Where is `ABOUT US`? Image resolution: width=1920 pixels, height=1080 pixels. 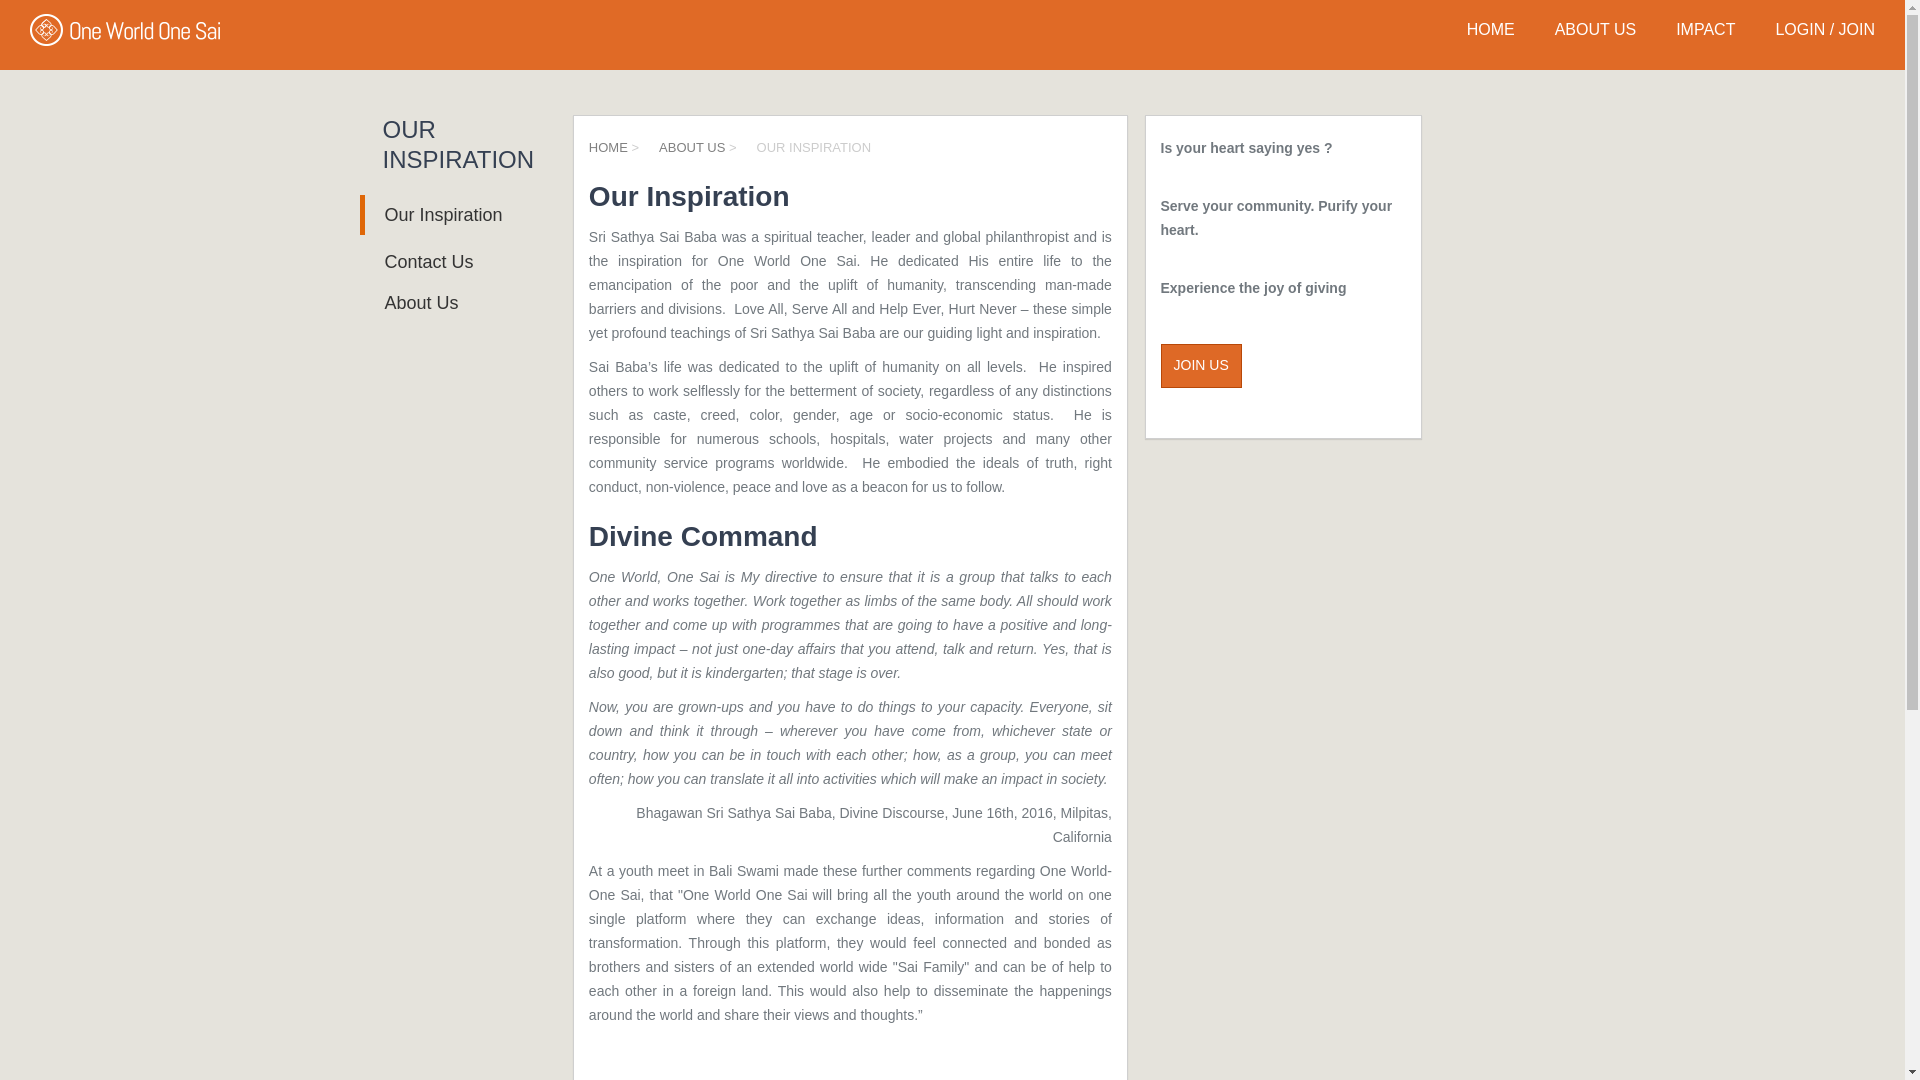
ABOUT US is located at coordinates (1595, 29).